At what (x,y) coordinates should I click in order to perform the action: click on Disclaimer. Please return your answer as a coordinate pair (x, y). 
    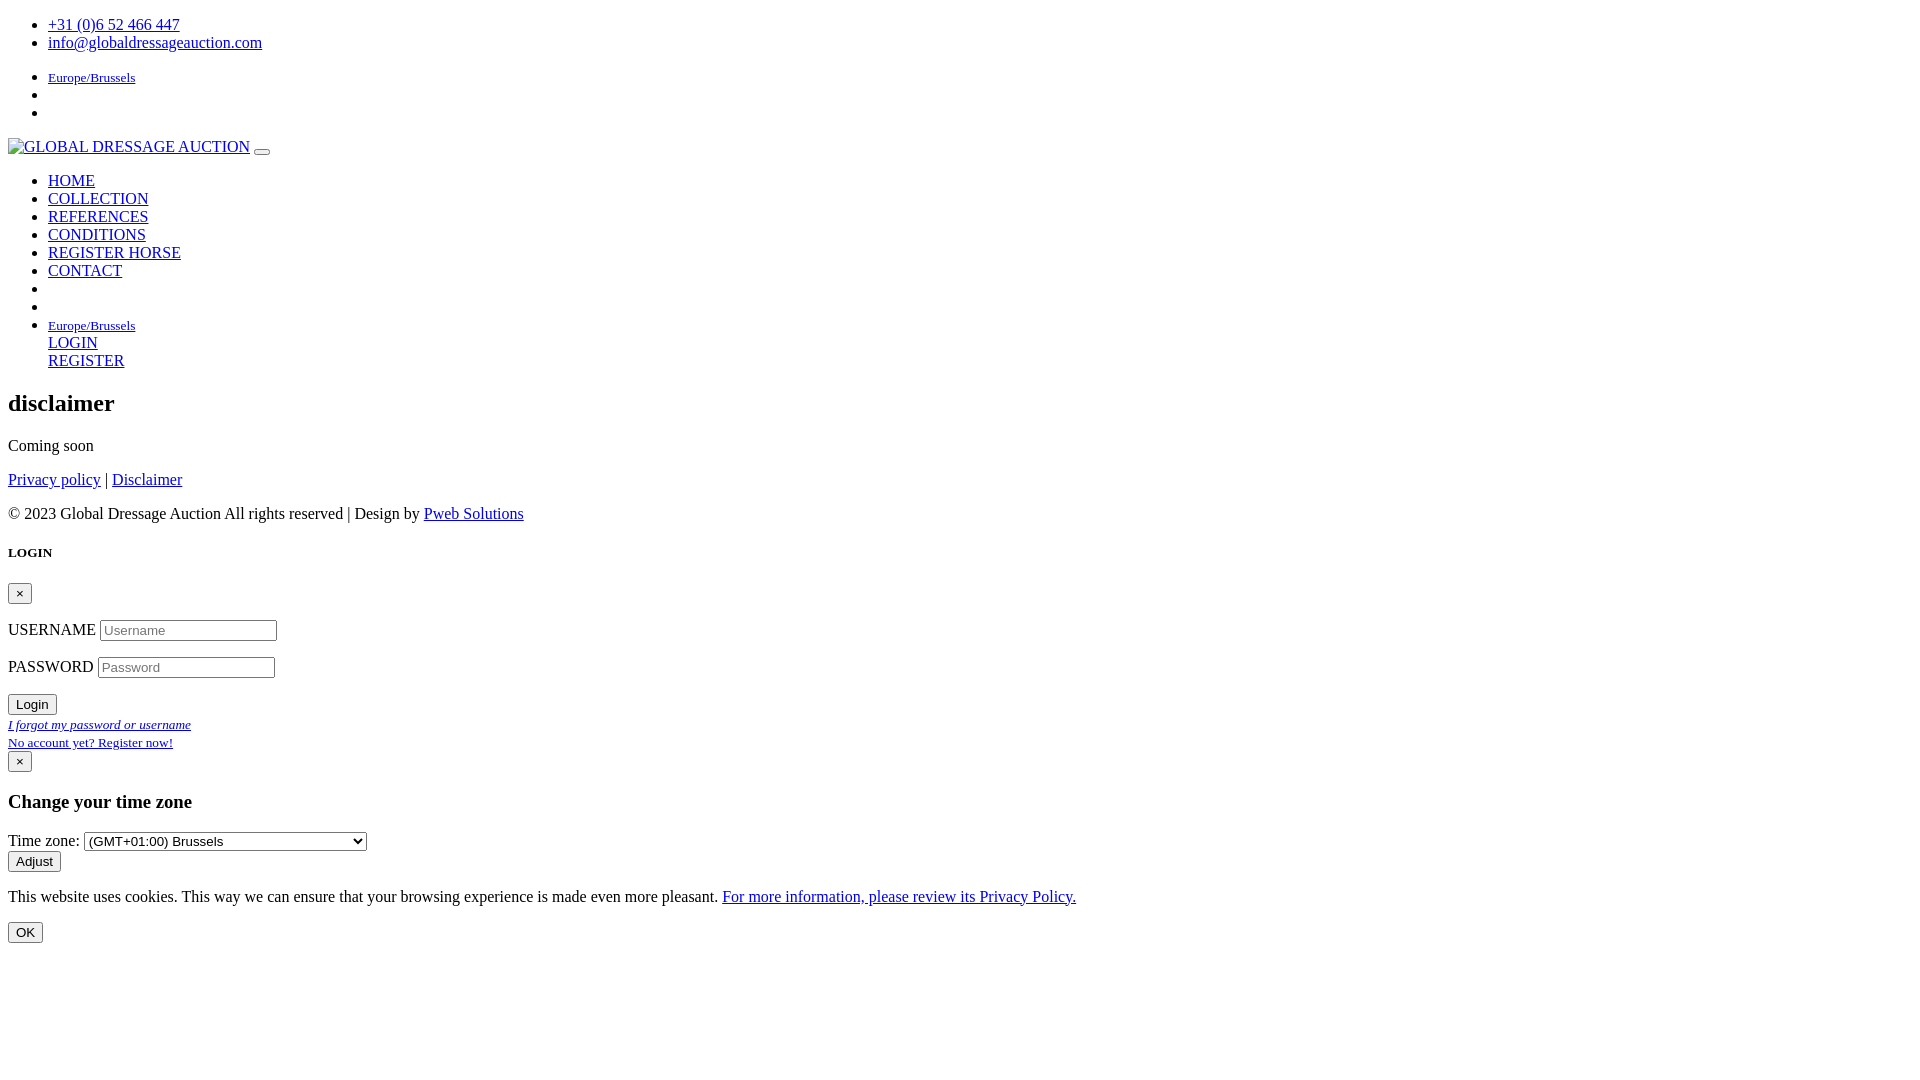
    Looking at the image, I should click on (147, 480).